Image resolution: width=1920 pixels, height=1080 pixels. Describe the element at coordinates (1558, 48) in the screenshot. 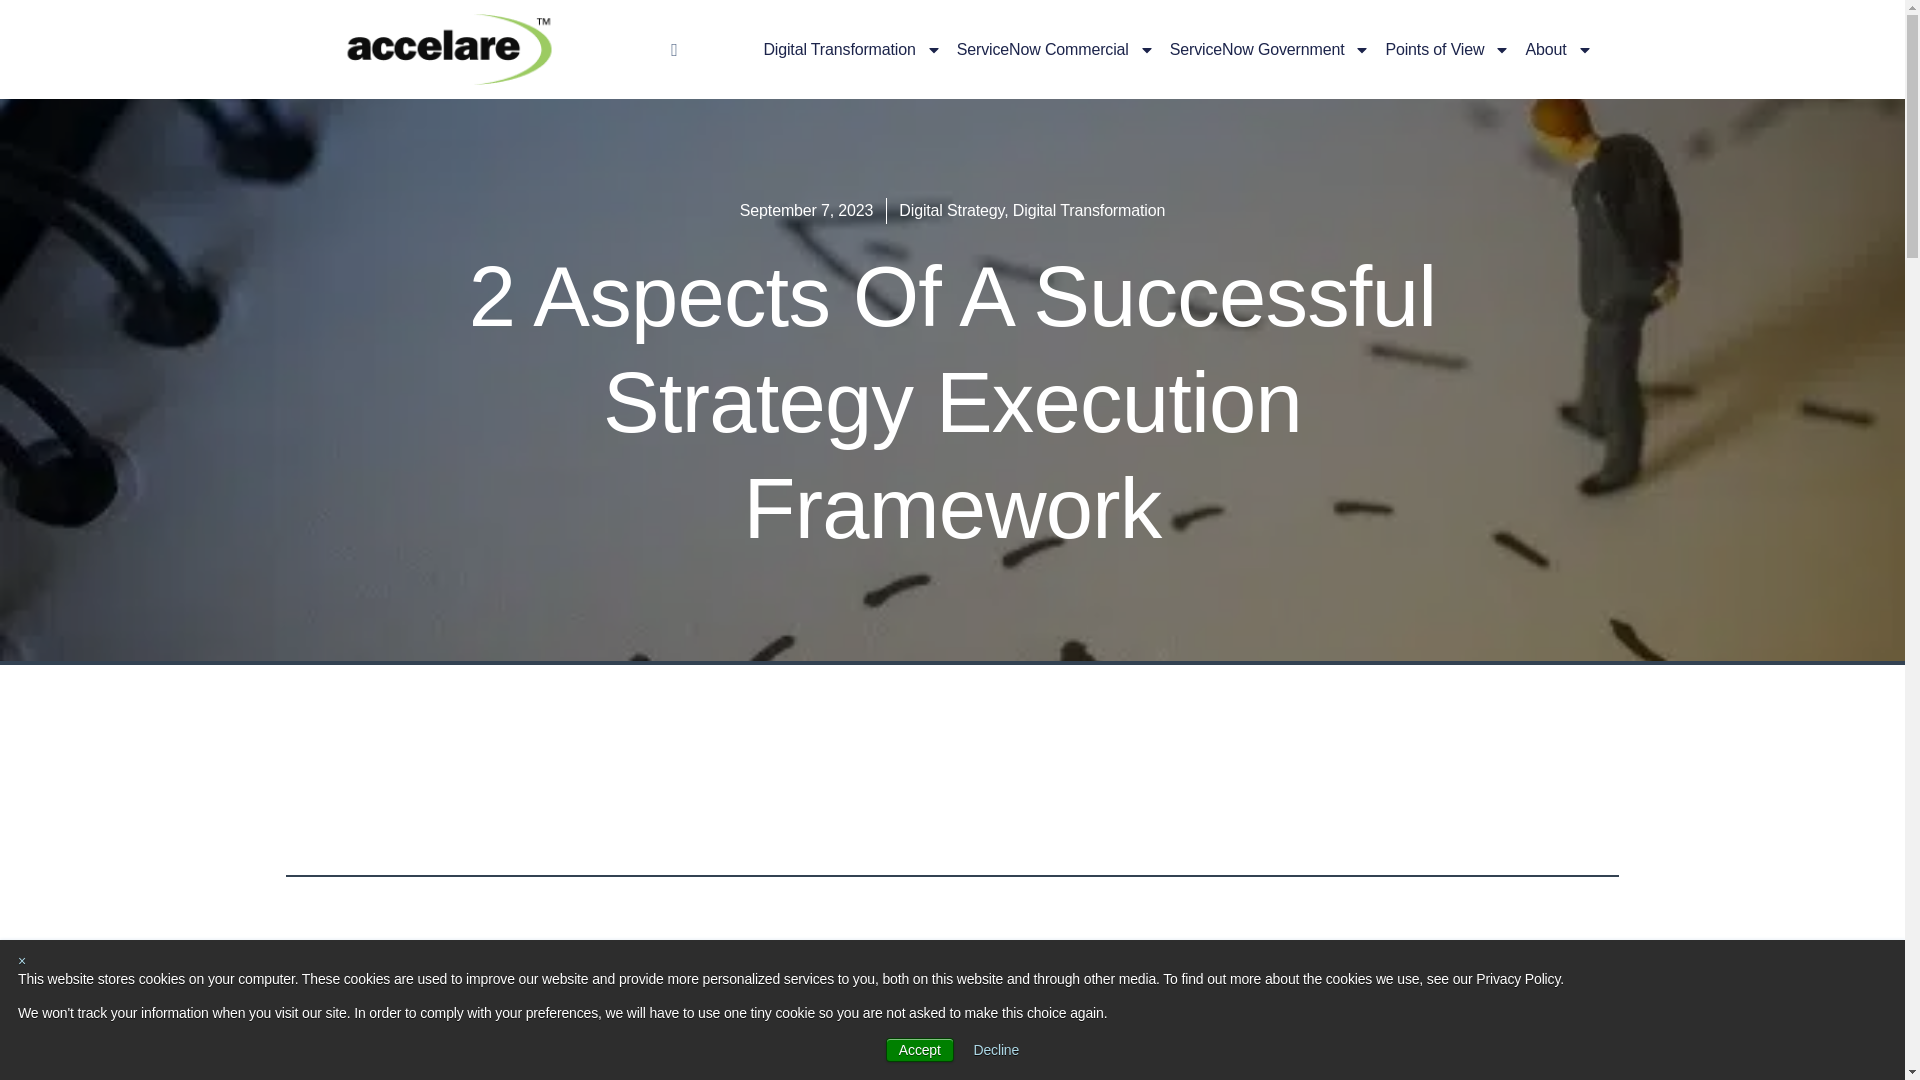

I see `About` at that location.